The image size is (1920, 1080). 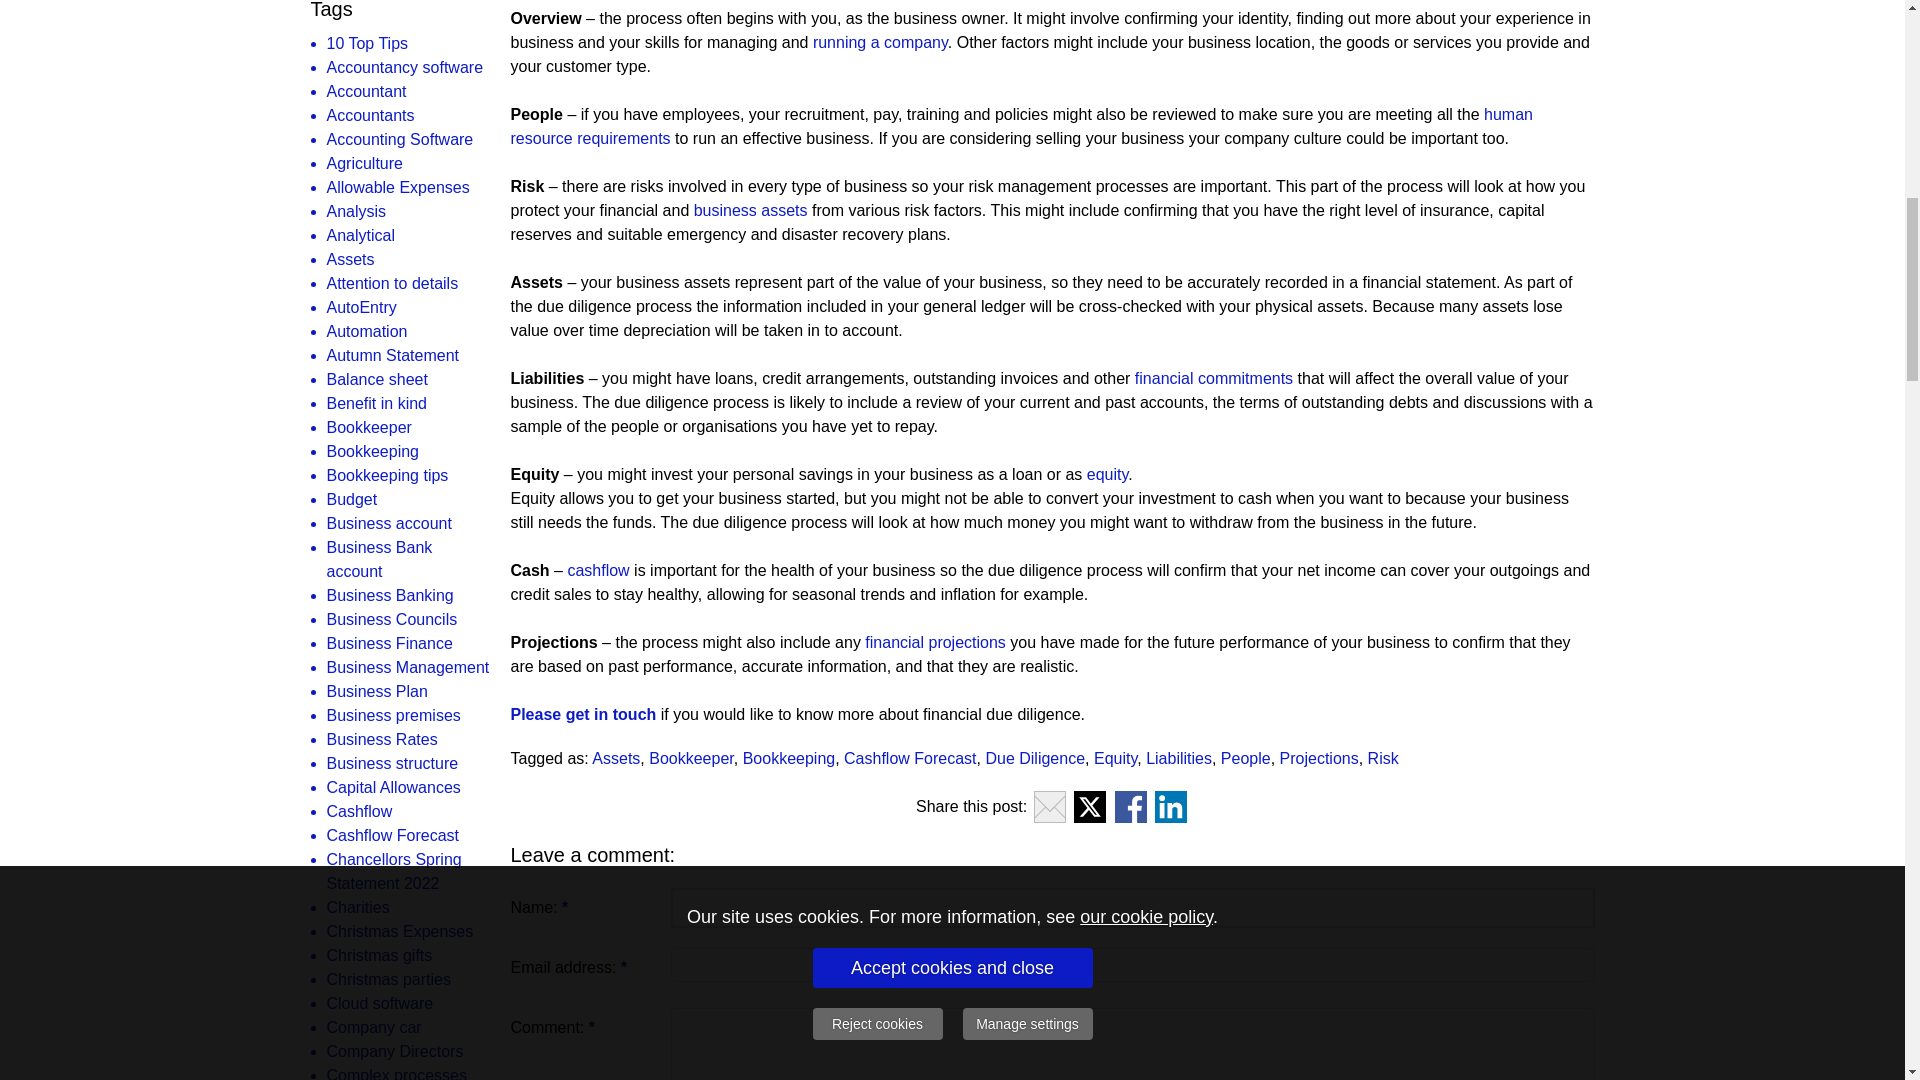 I want to click on People, so click(x=1246, y=758).